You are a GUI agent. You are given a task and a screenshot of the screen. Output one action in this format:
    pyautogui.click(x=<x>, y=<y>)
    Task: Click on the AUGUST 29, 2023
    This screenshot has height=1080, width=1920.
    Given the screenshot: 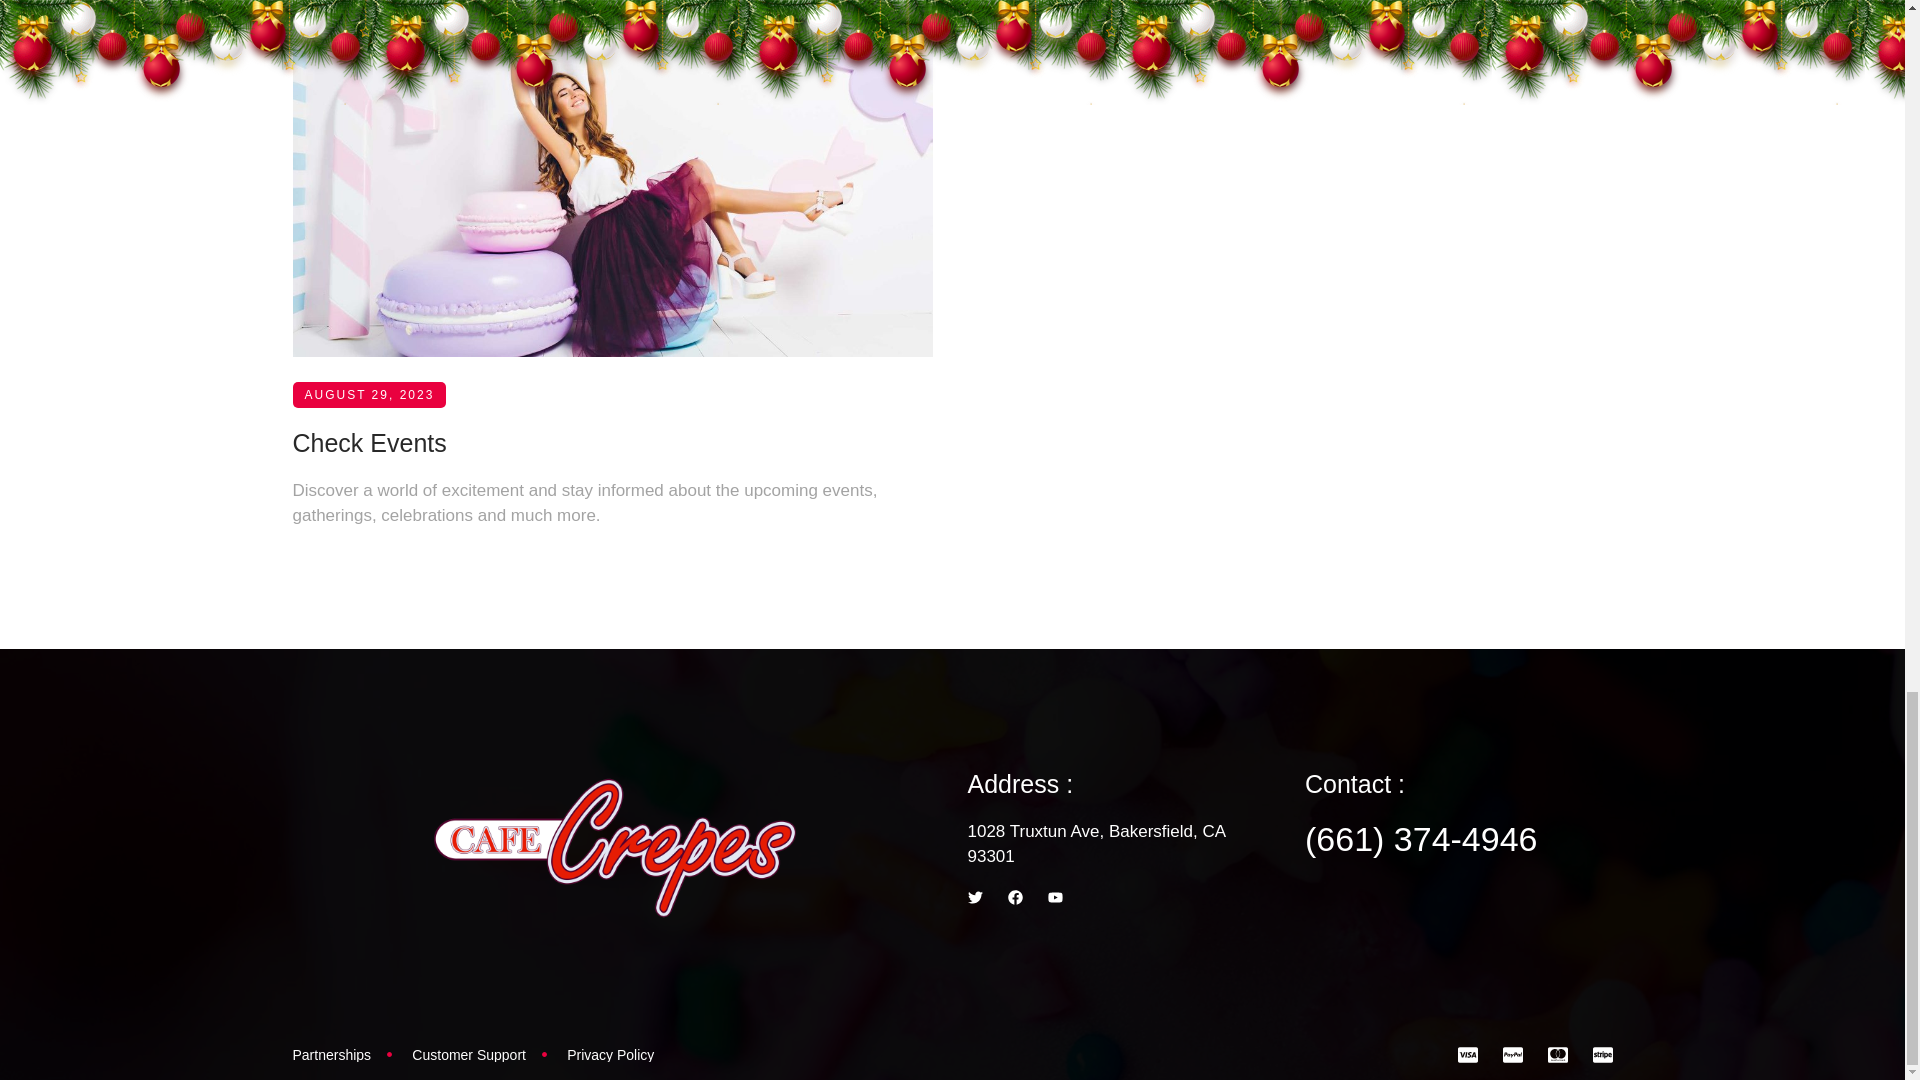 What is the action you would take?
    pyautogui.click(x=368, y=35)
    